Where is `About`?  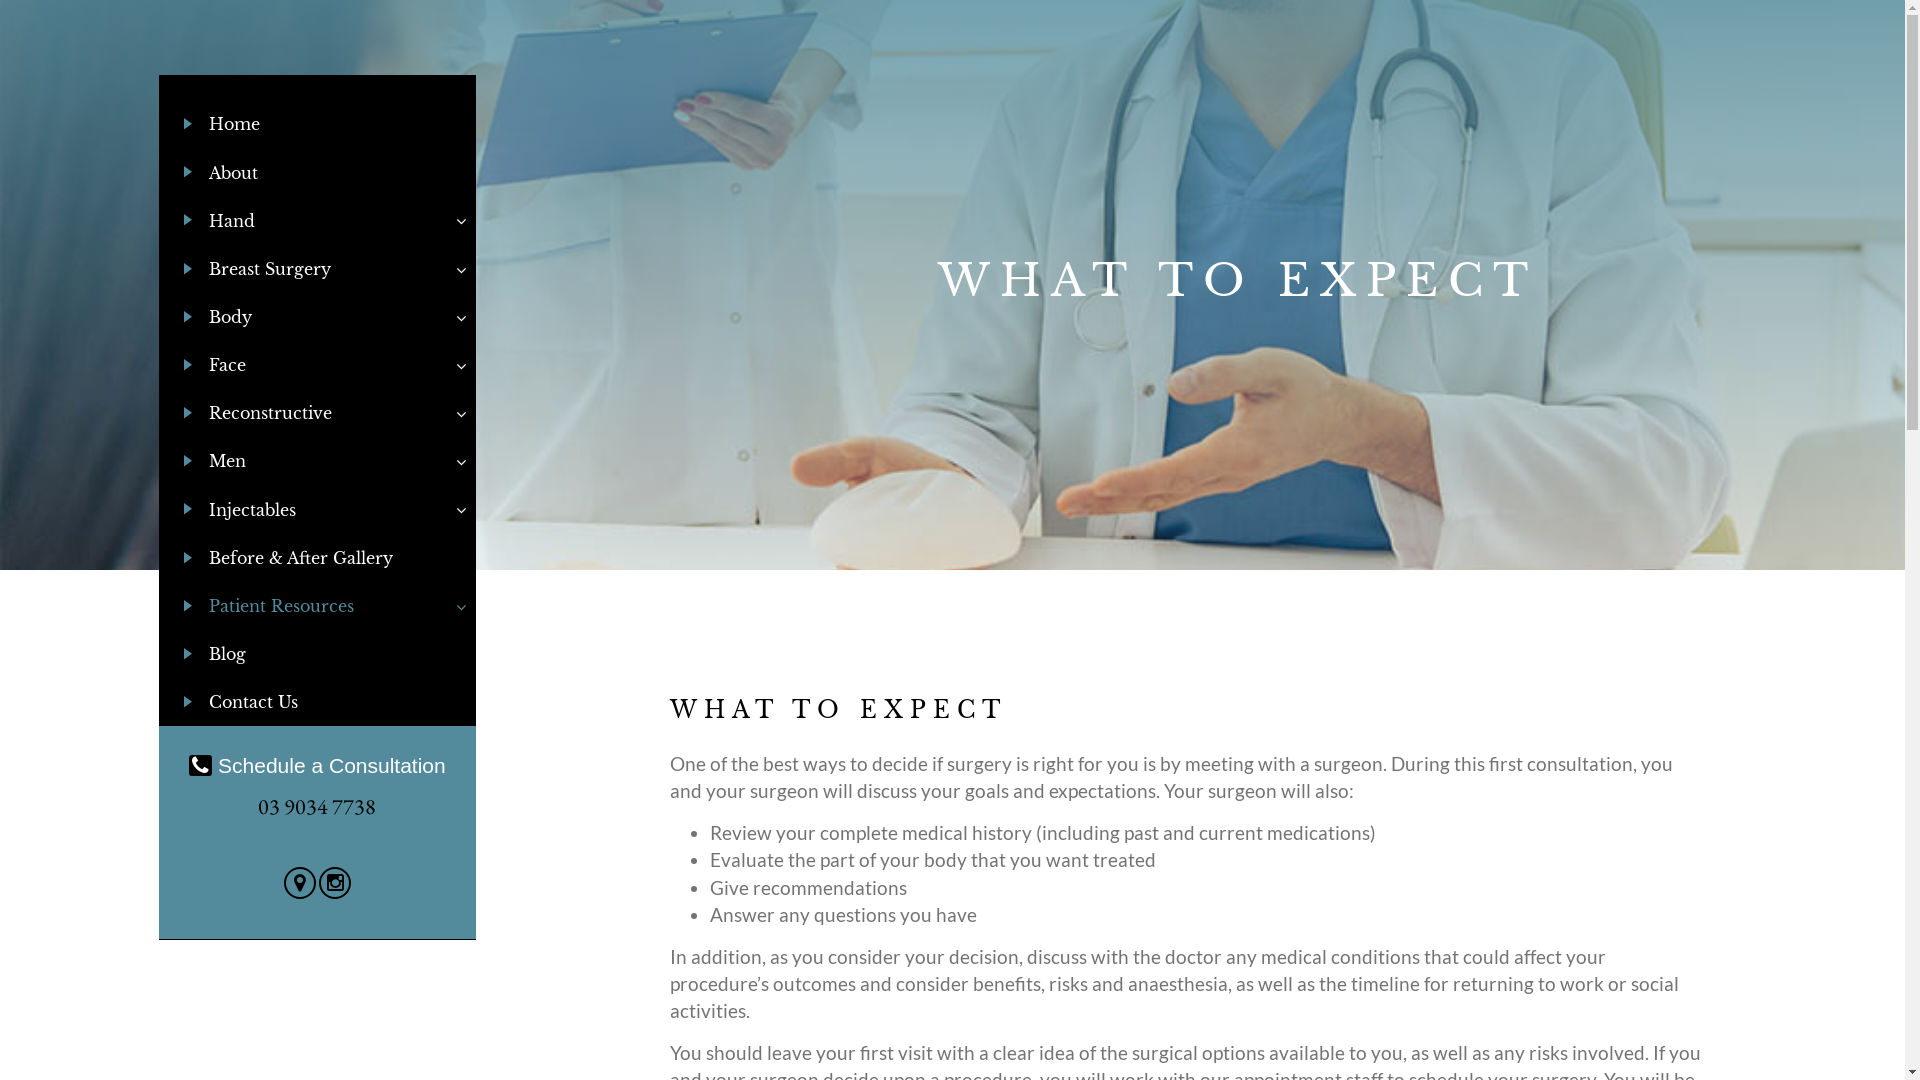 About is located at coordinates (318, 172).